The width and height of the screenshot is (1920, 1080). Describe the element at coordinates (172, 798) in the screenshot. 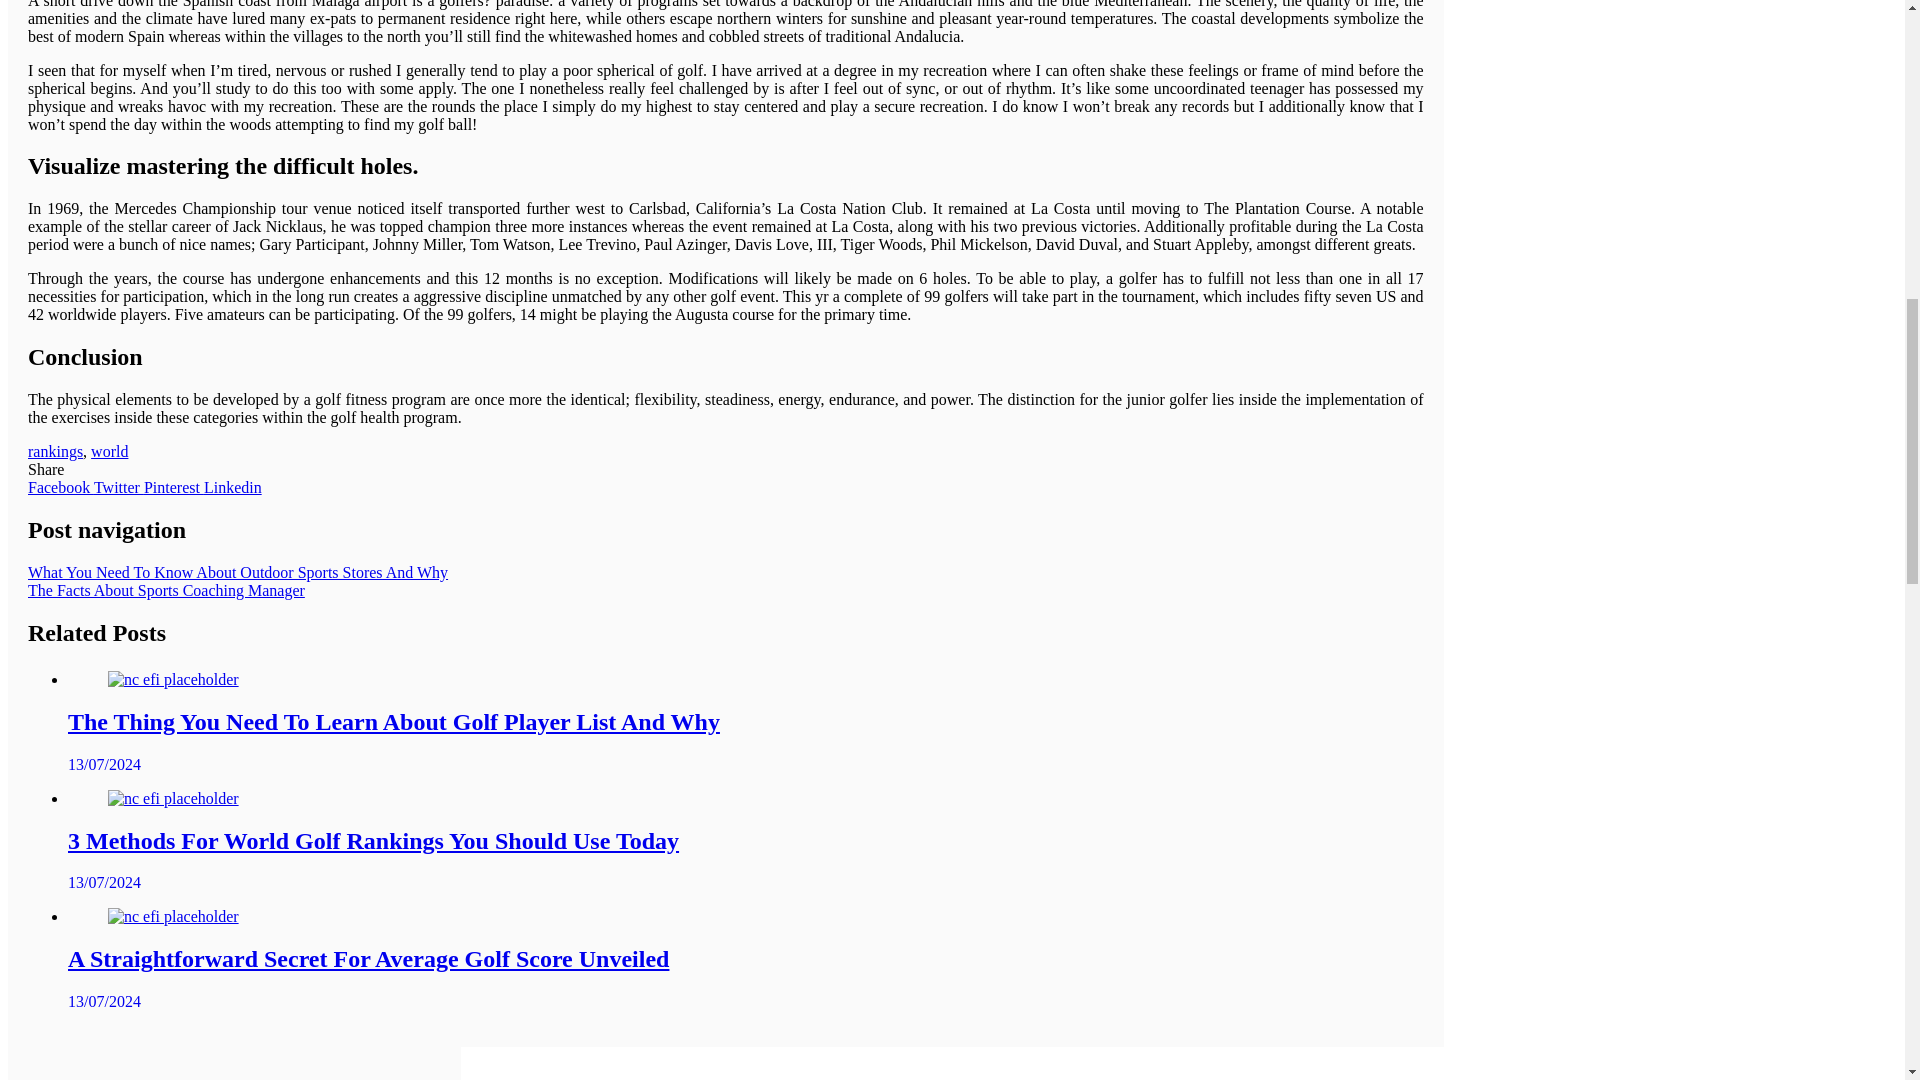

I see `3 Methods For World Golf Rankings You Should Use Today` at that location.